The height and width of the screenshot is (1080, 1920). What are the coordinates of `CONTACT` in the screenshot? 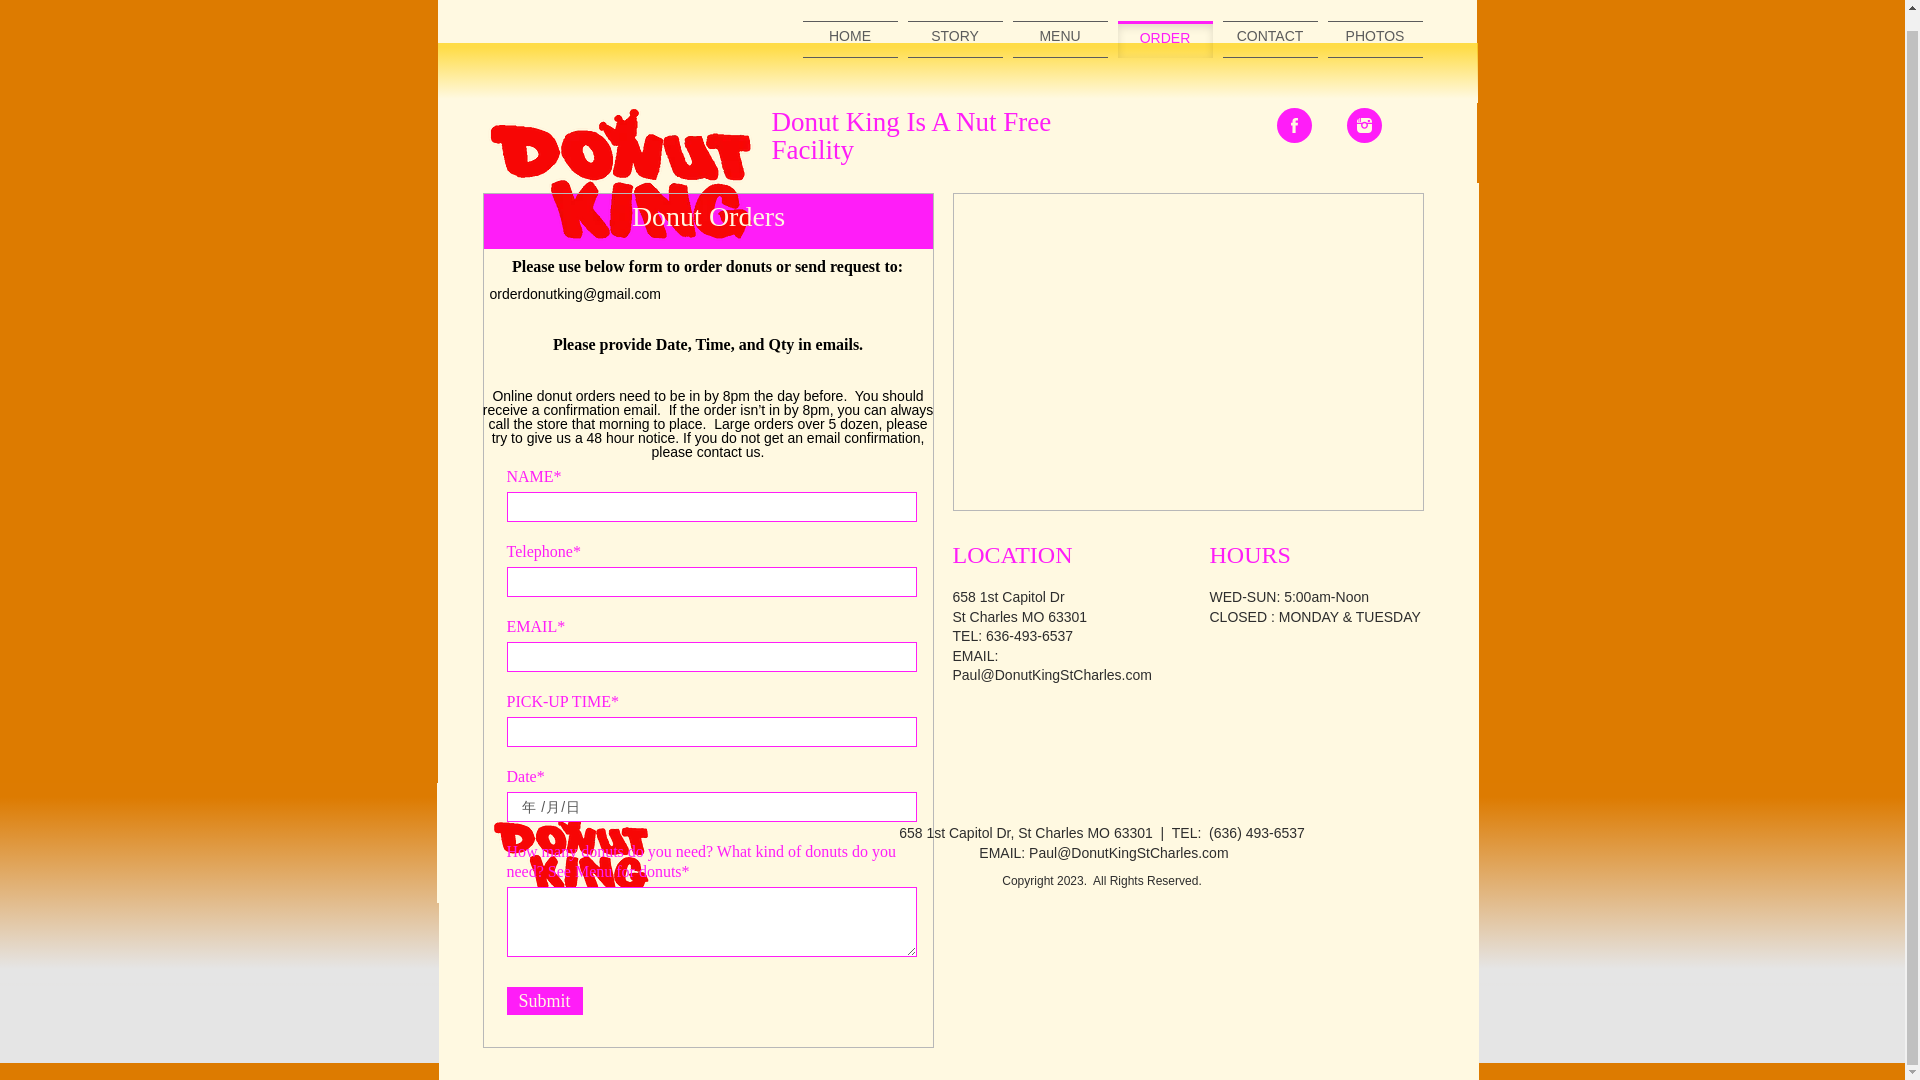 It's located at (1269, 39).